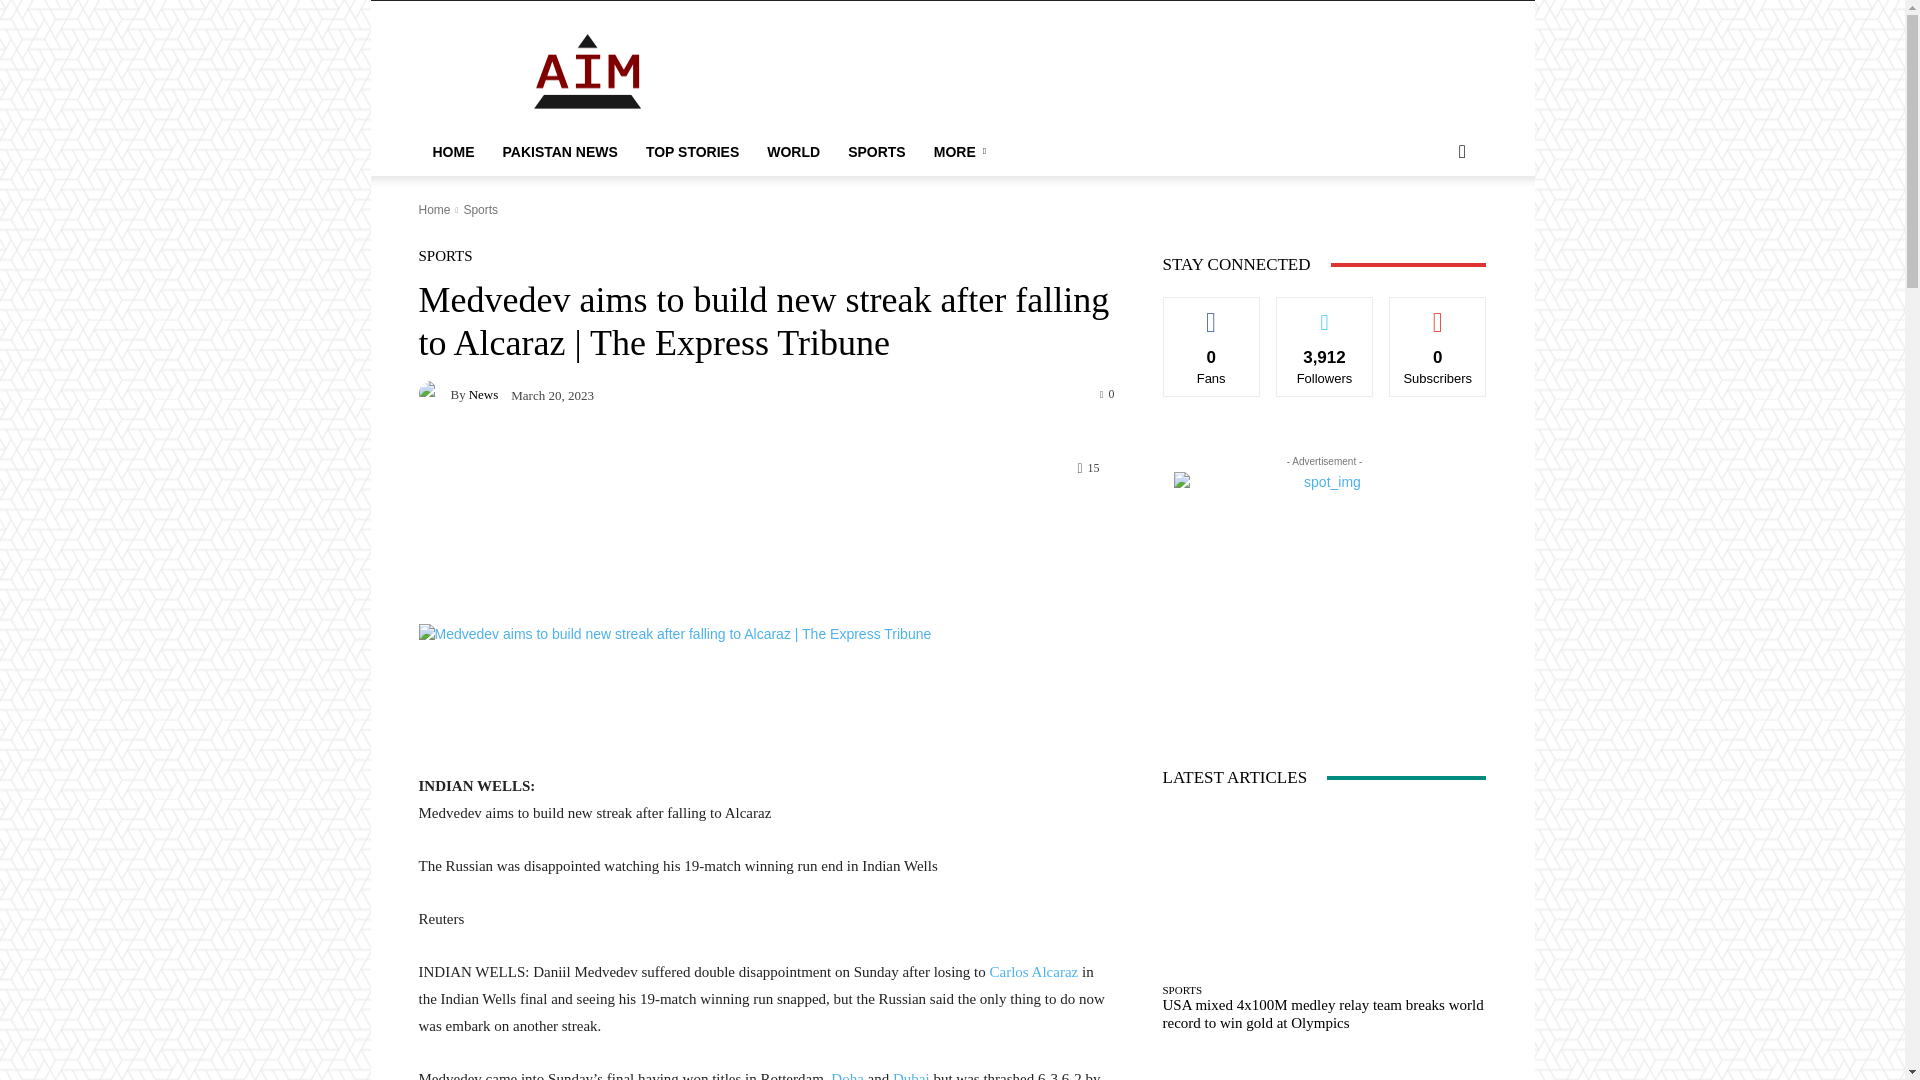 Image resolution: width=1920 pixels, height=1080 pixels. Describe the element at coordinates (848, 1076) in the screenshot. I see `Doha` at that location.